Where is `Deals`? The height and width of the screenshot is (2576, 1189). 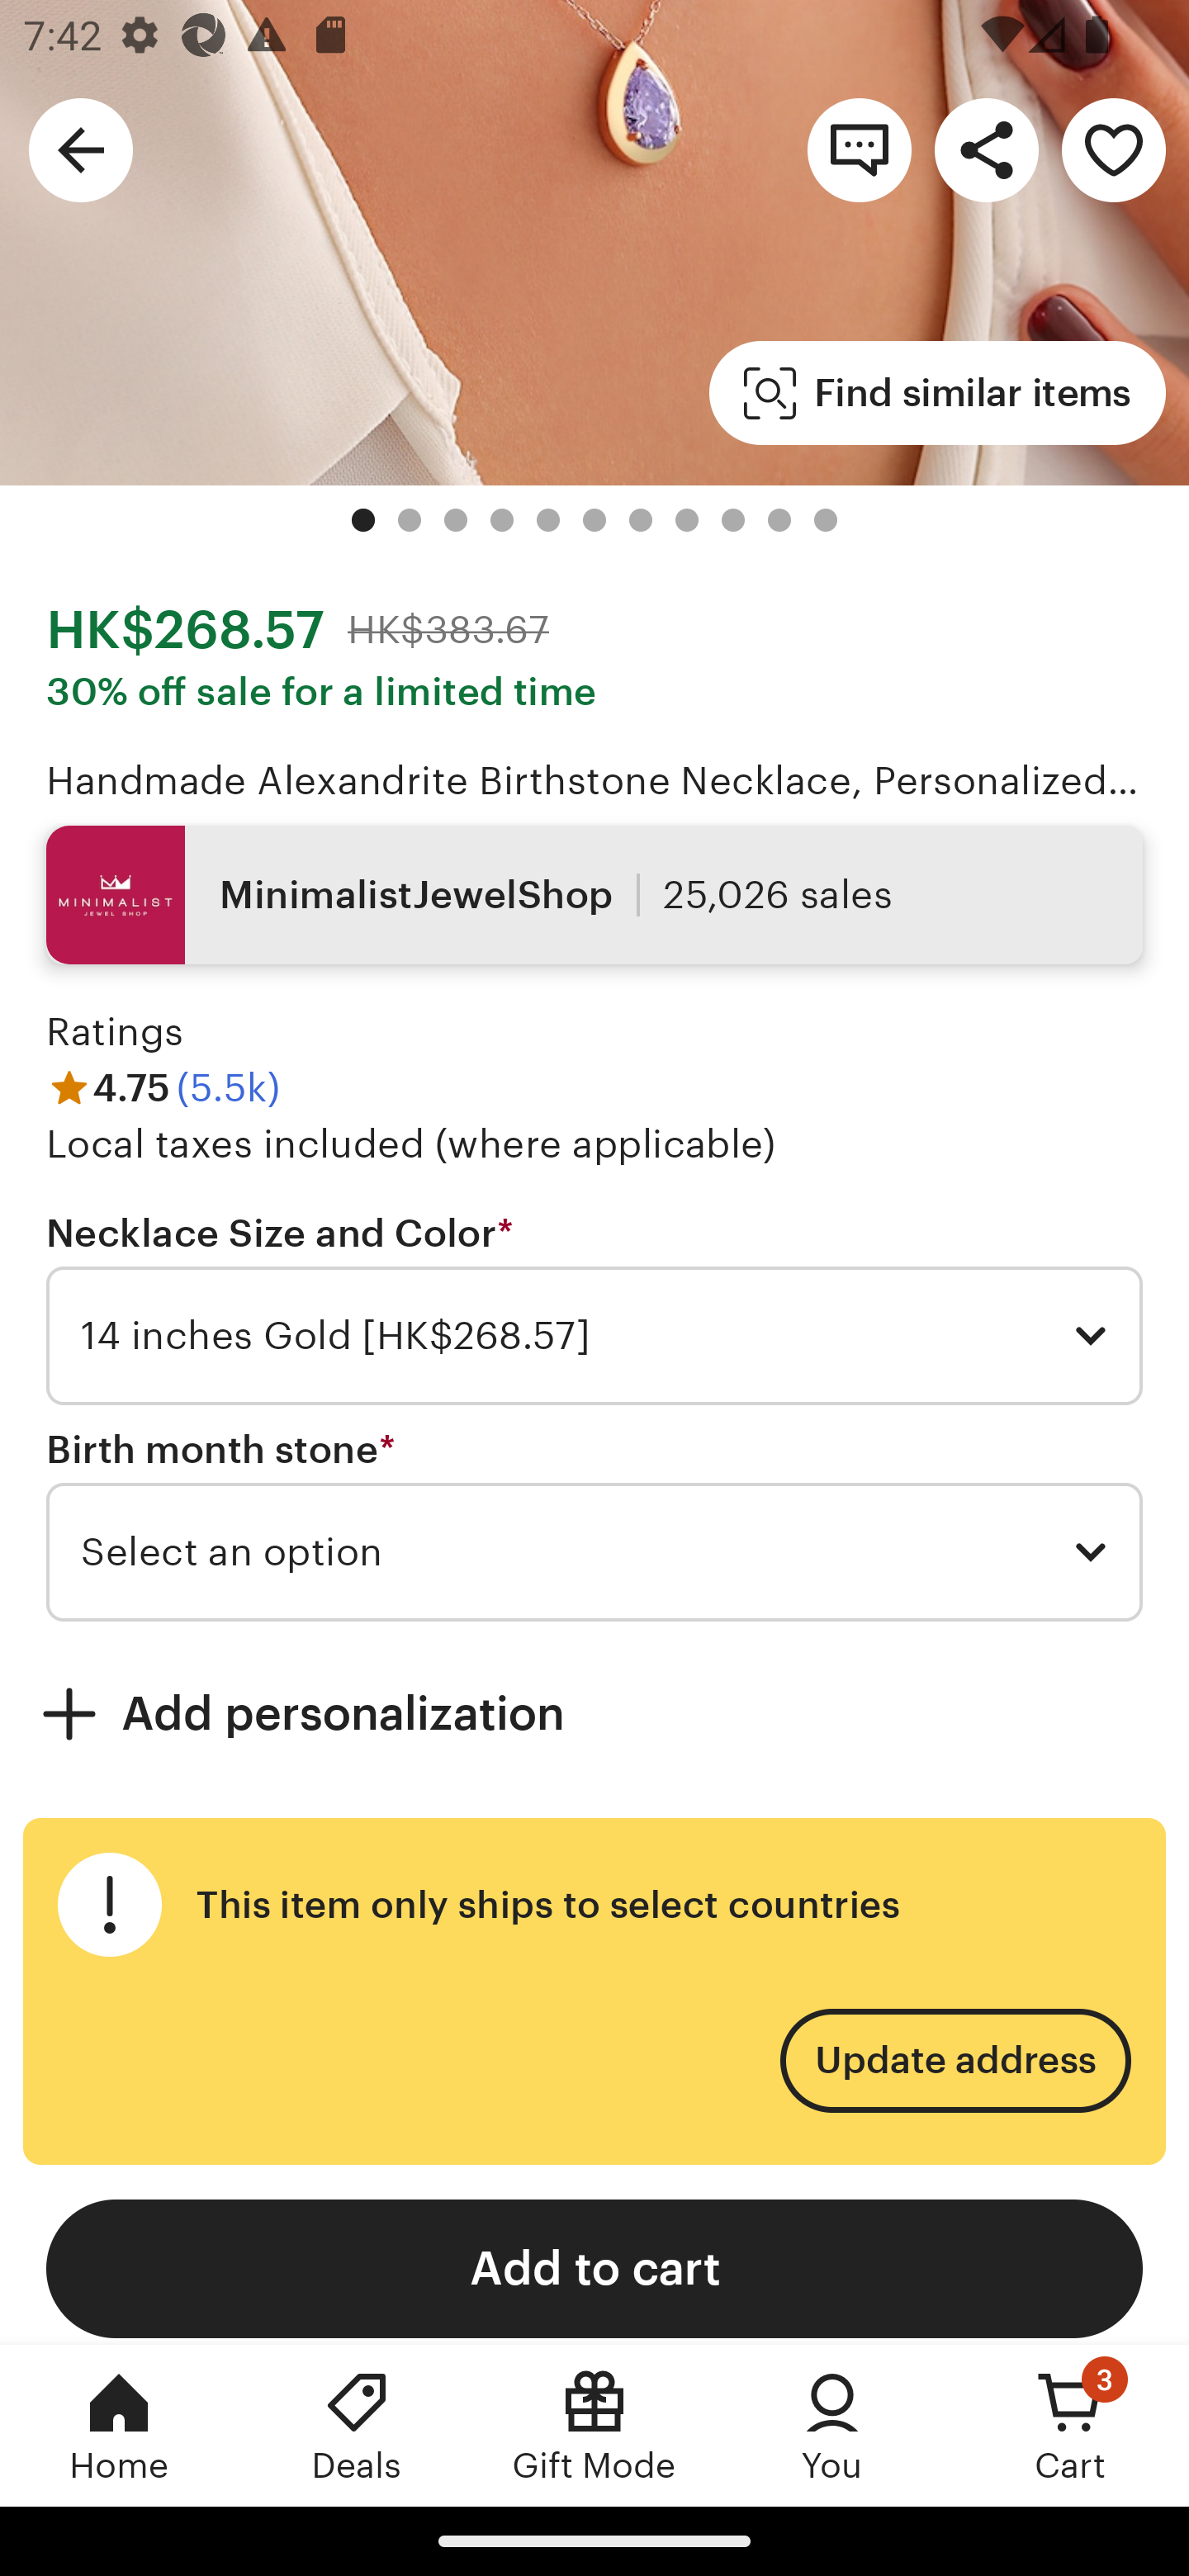 Deals is located at coordinates (357, 2425).